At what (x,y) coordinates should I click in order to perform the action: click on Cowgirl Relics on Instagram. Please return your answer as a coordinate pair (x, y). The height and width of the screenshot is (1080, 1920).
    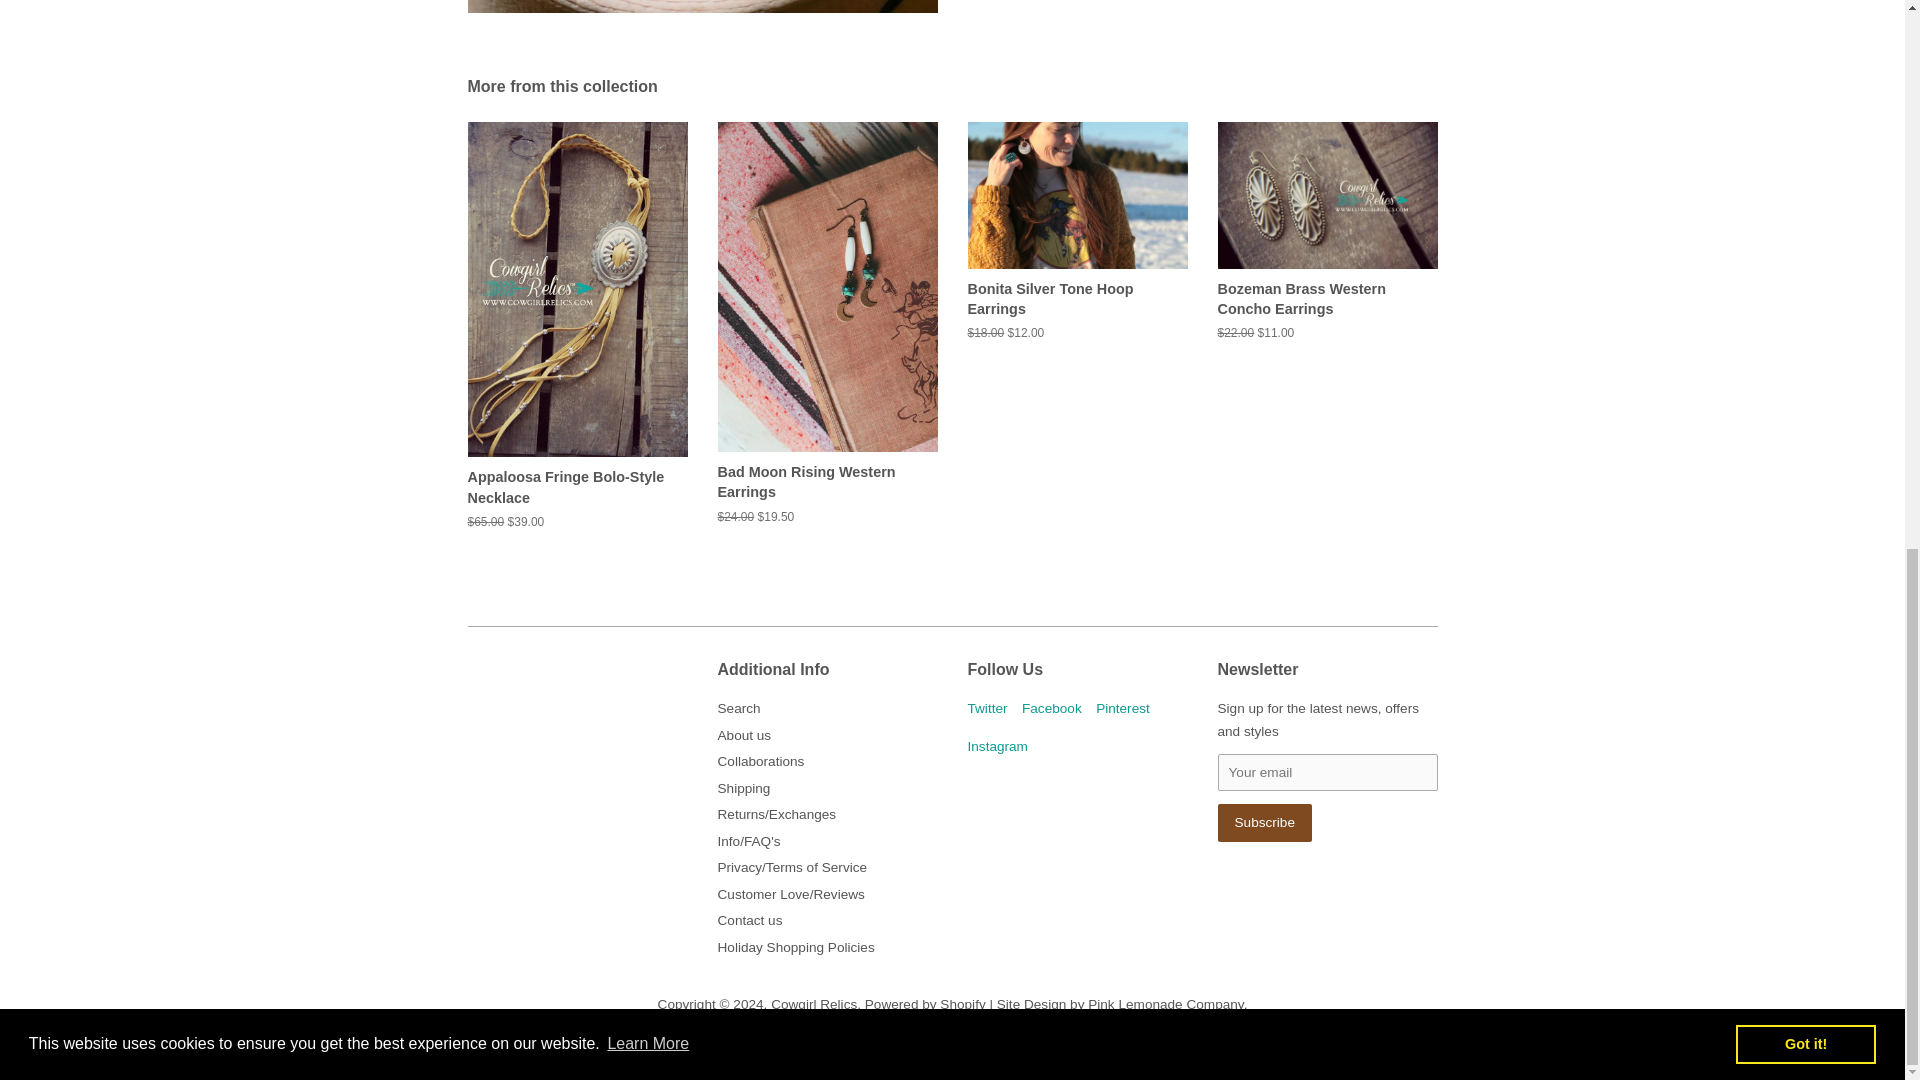
    Looking at the image, I should click on (997, 746).